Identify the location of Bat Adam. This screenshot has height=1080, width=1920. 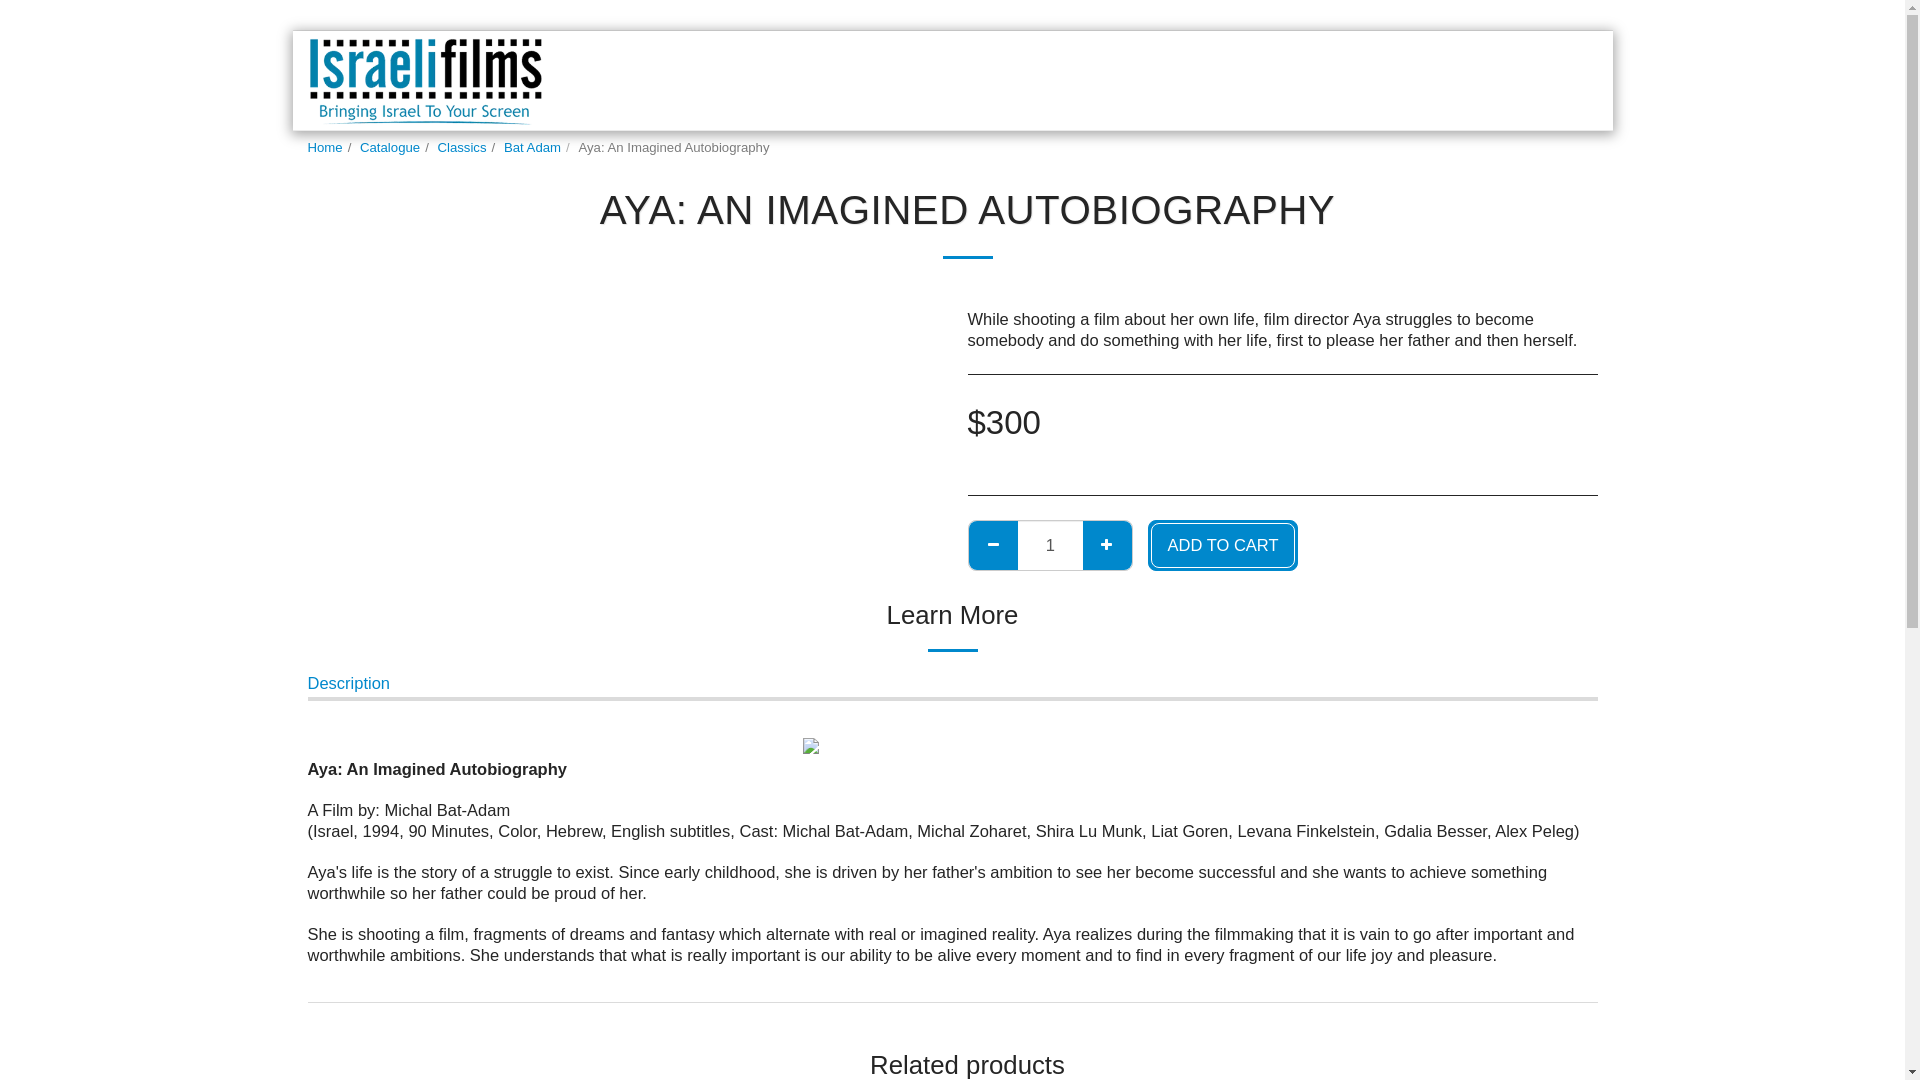
(532, 148).